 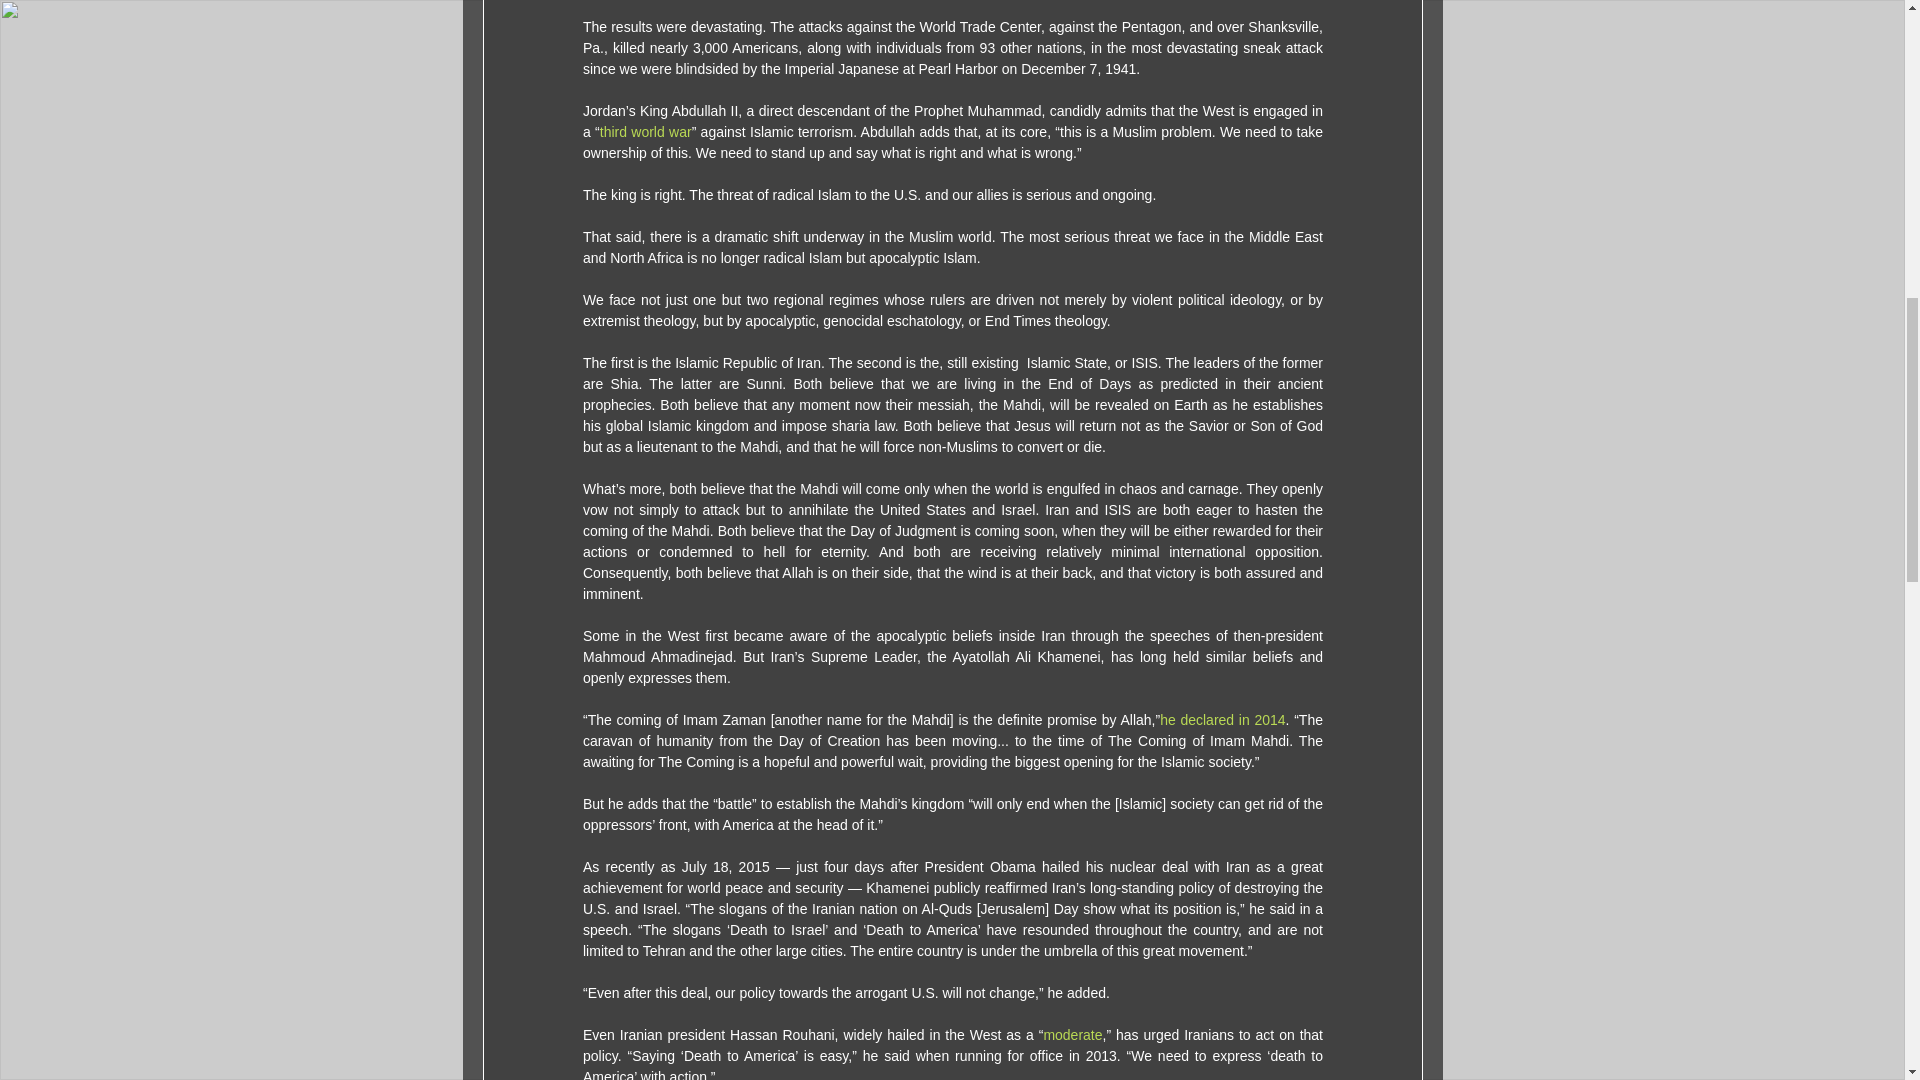 What do you see at coordinates (645, 132) in the screenshot?
I see `third world war` at bounding box center [645, 132].